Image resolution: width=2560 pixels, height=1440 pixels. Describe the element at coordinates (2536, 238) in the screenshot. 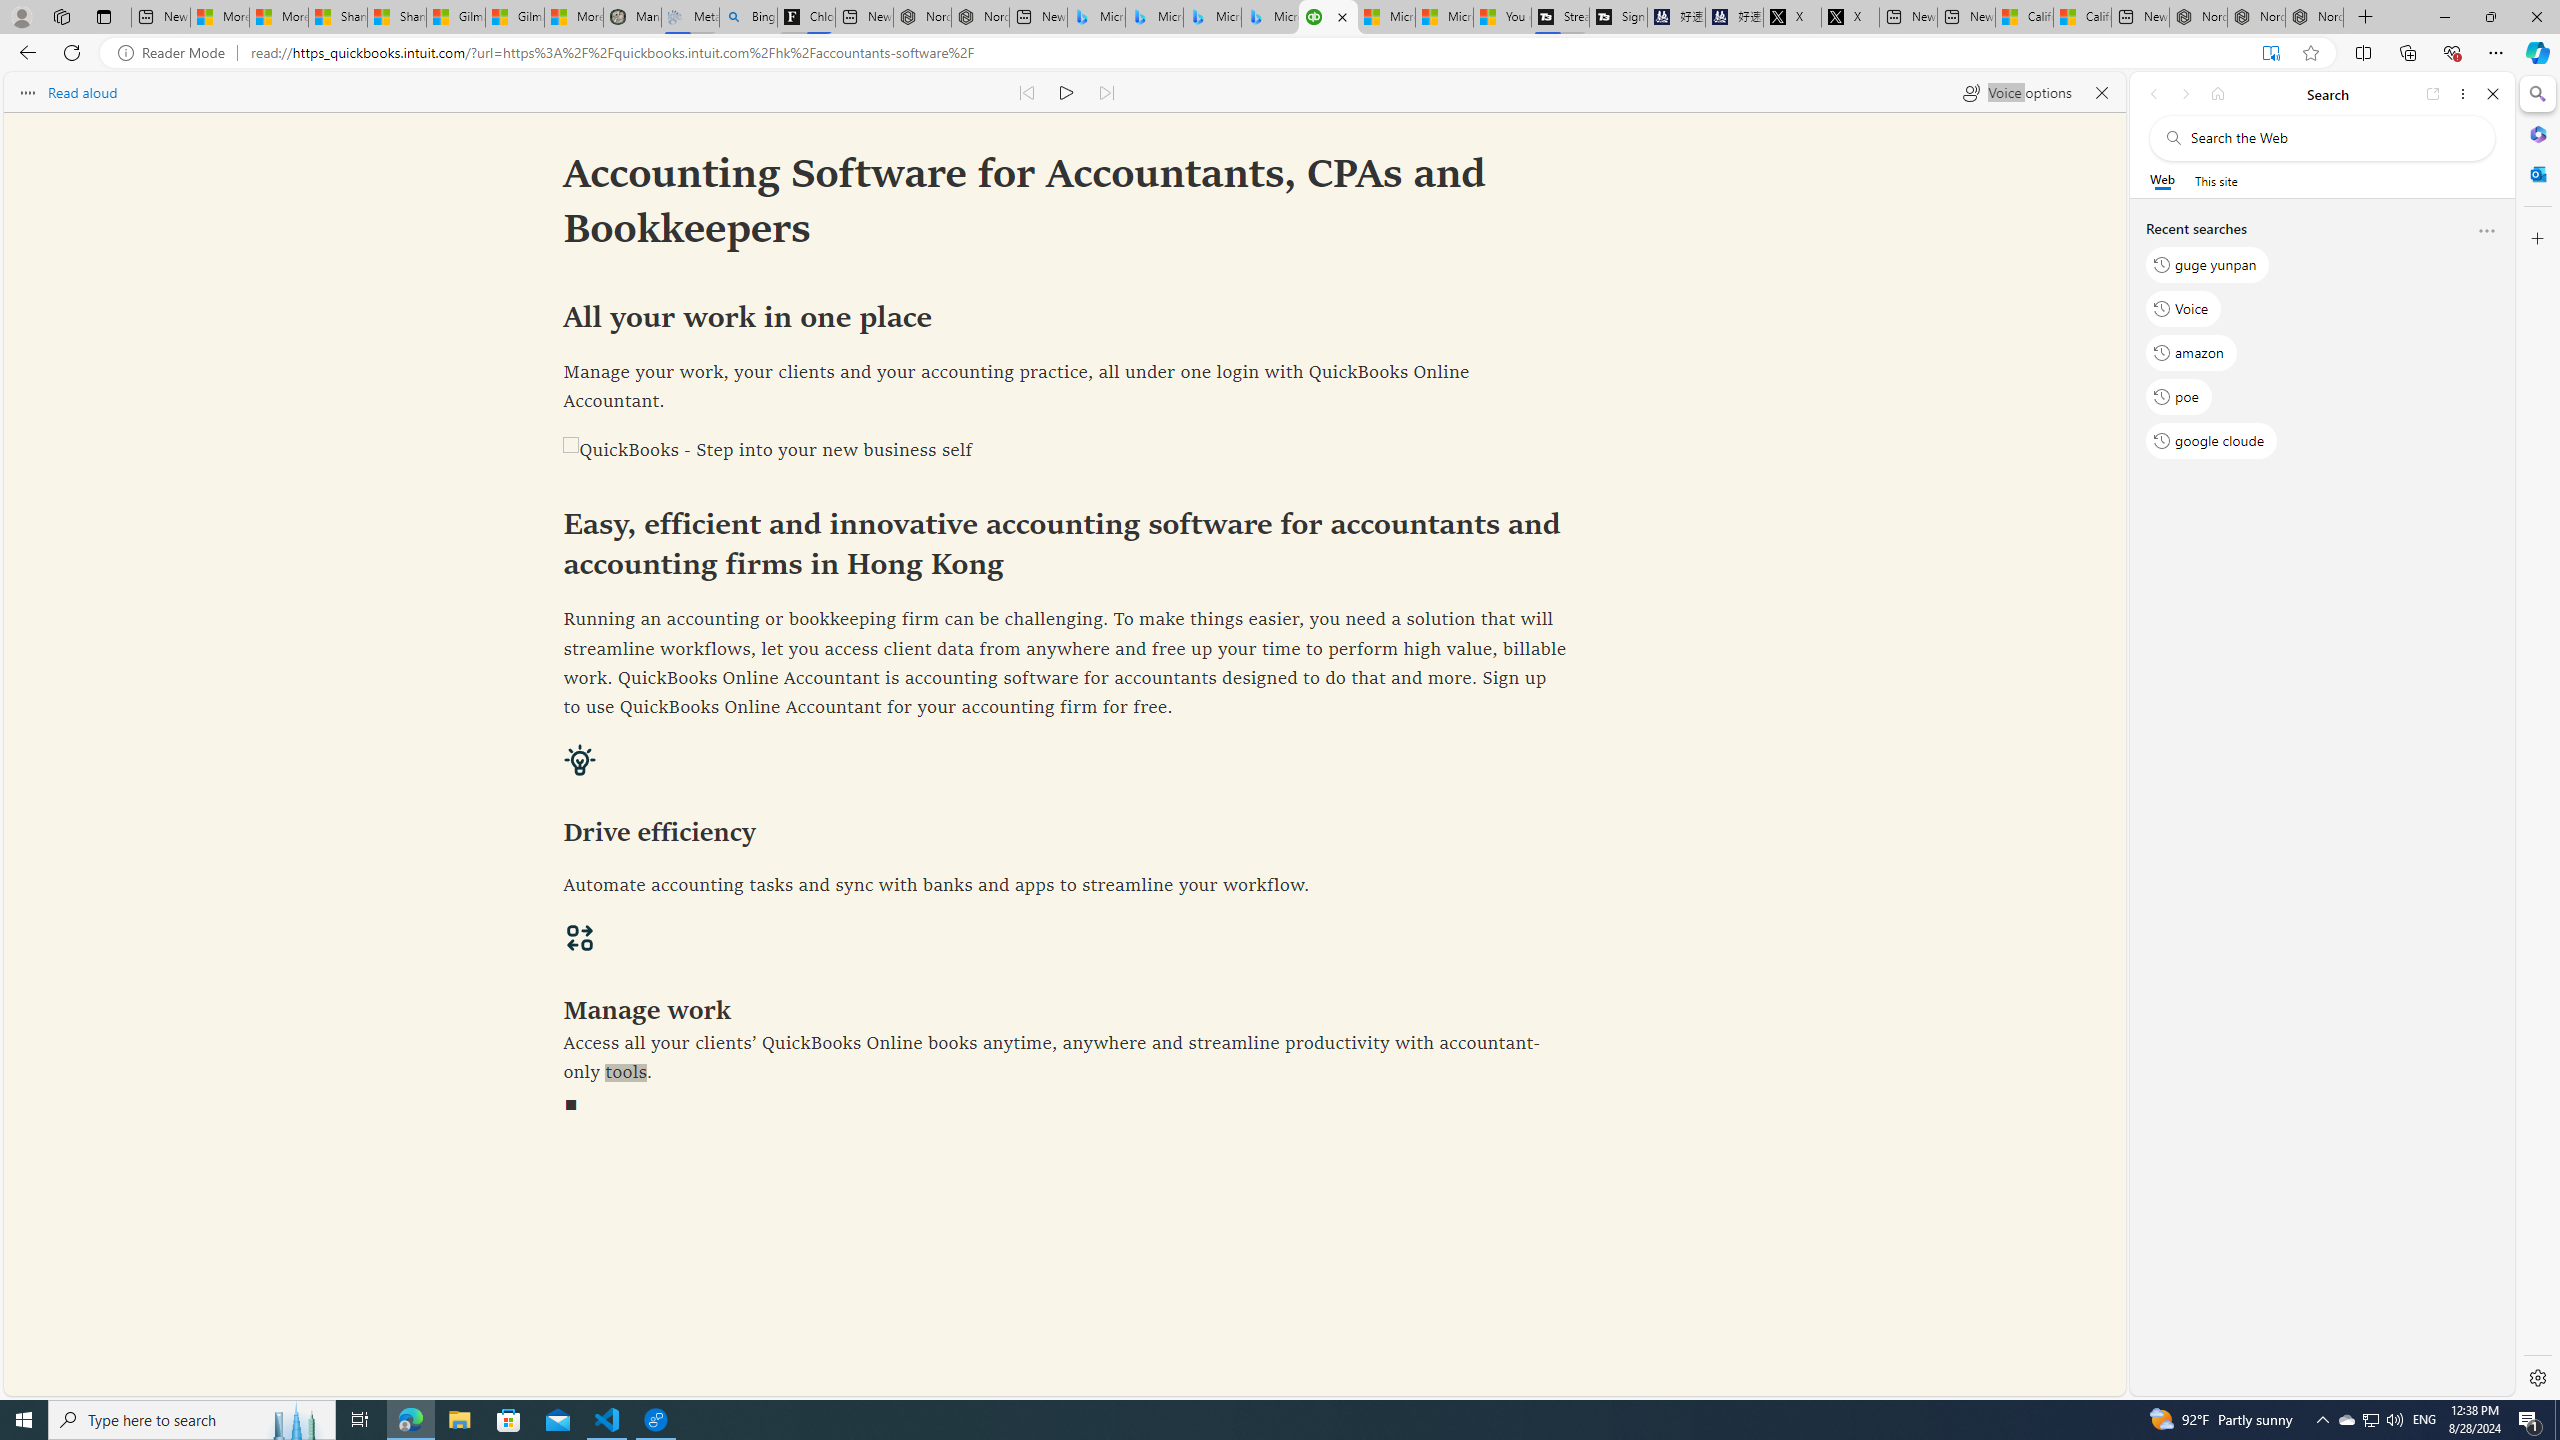

I see `Customize` at that location.